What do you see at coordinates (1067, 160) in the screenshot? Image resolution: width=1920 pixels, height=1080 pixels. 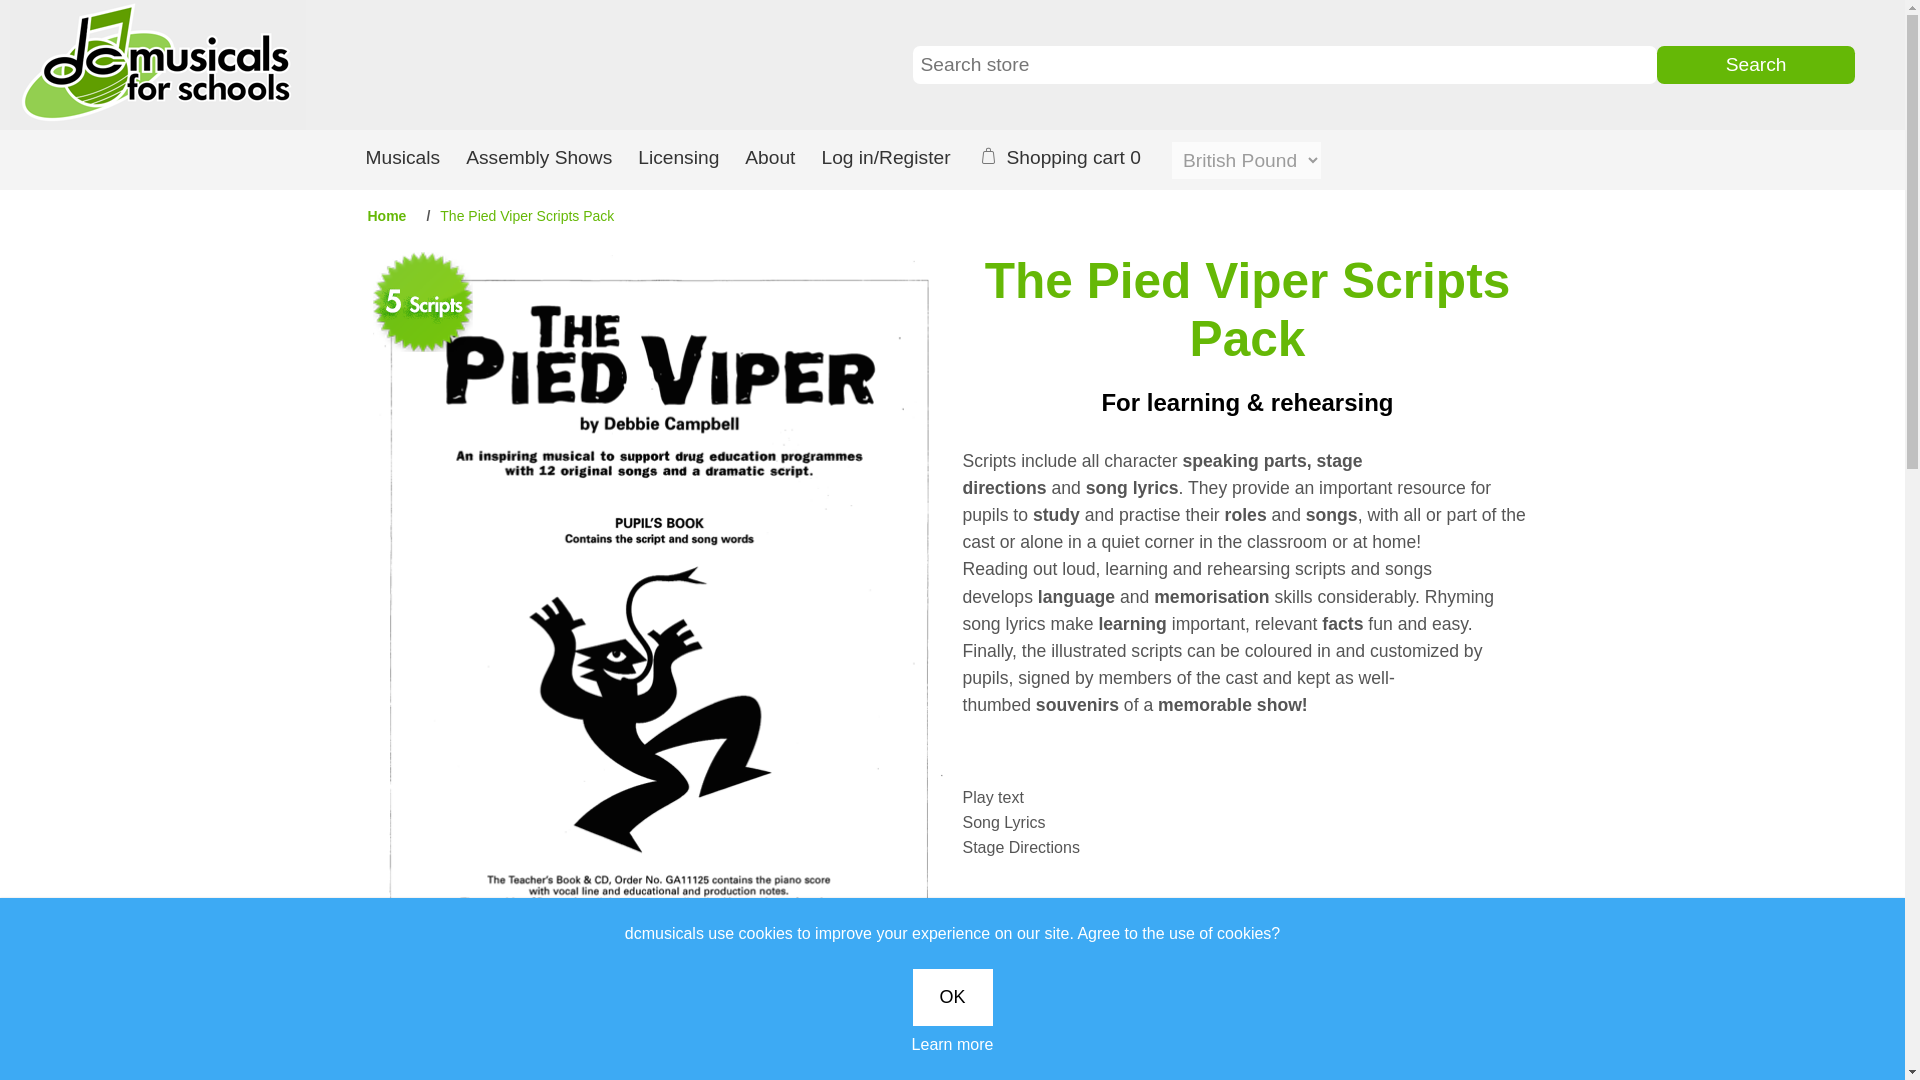 I see `Shopping cart 0` at bounding box center [1067, 160].